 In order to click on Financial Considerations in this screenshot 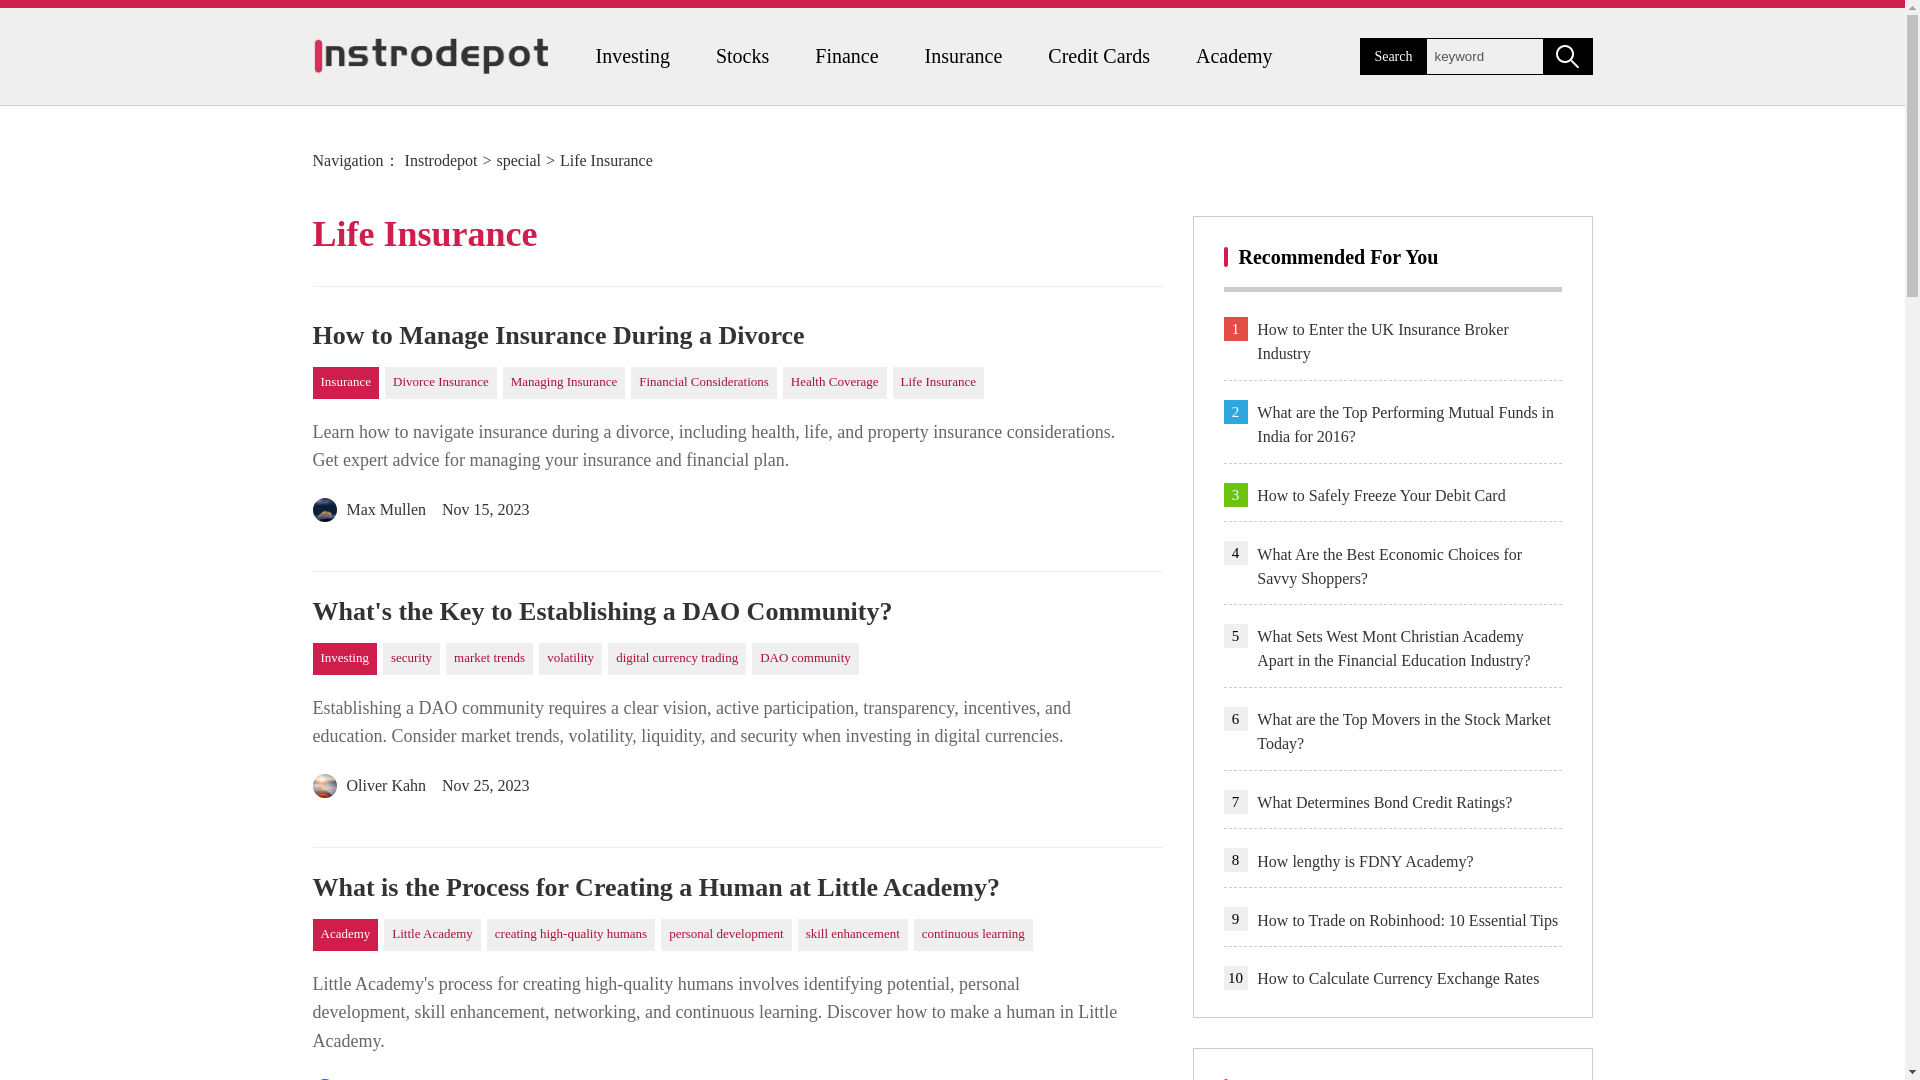, I will do `click(704, 382)`.